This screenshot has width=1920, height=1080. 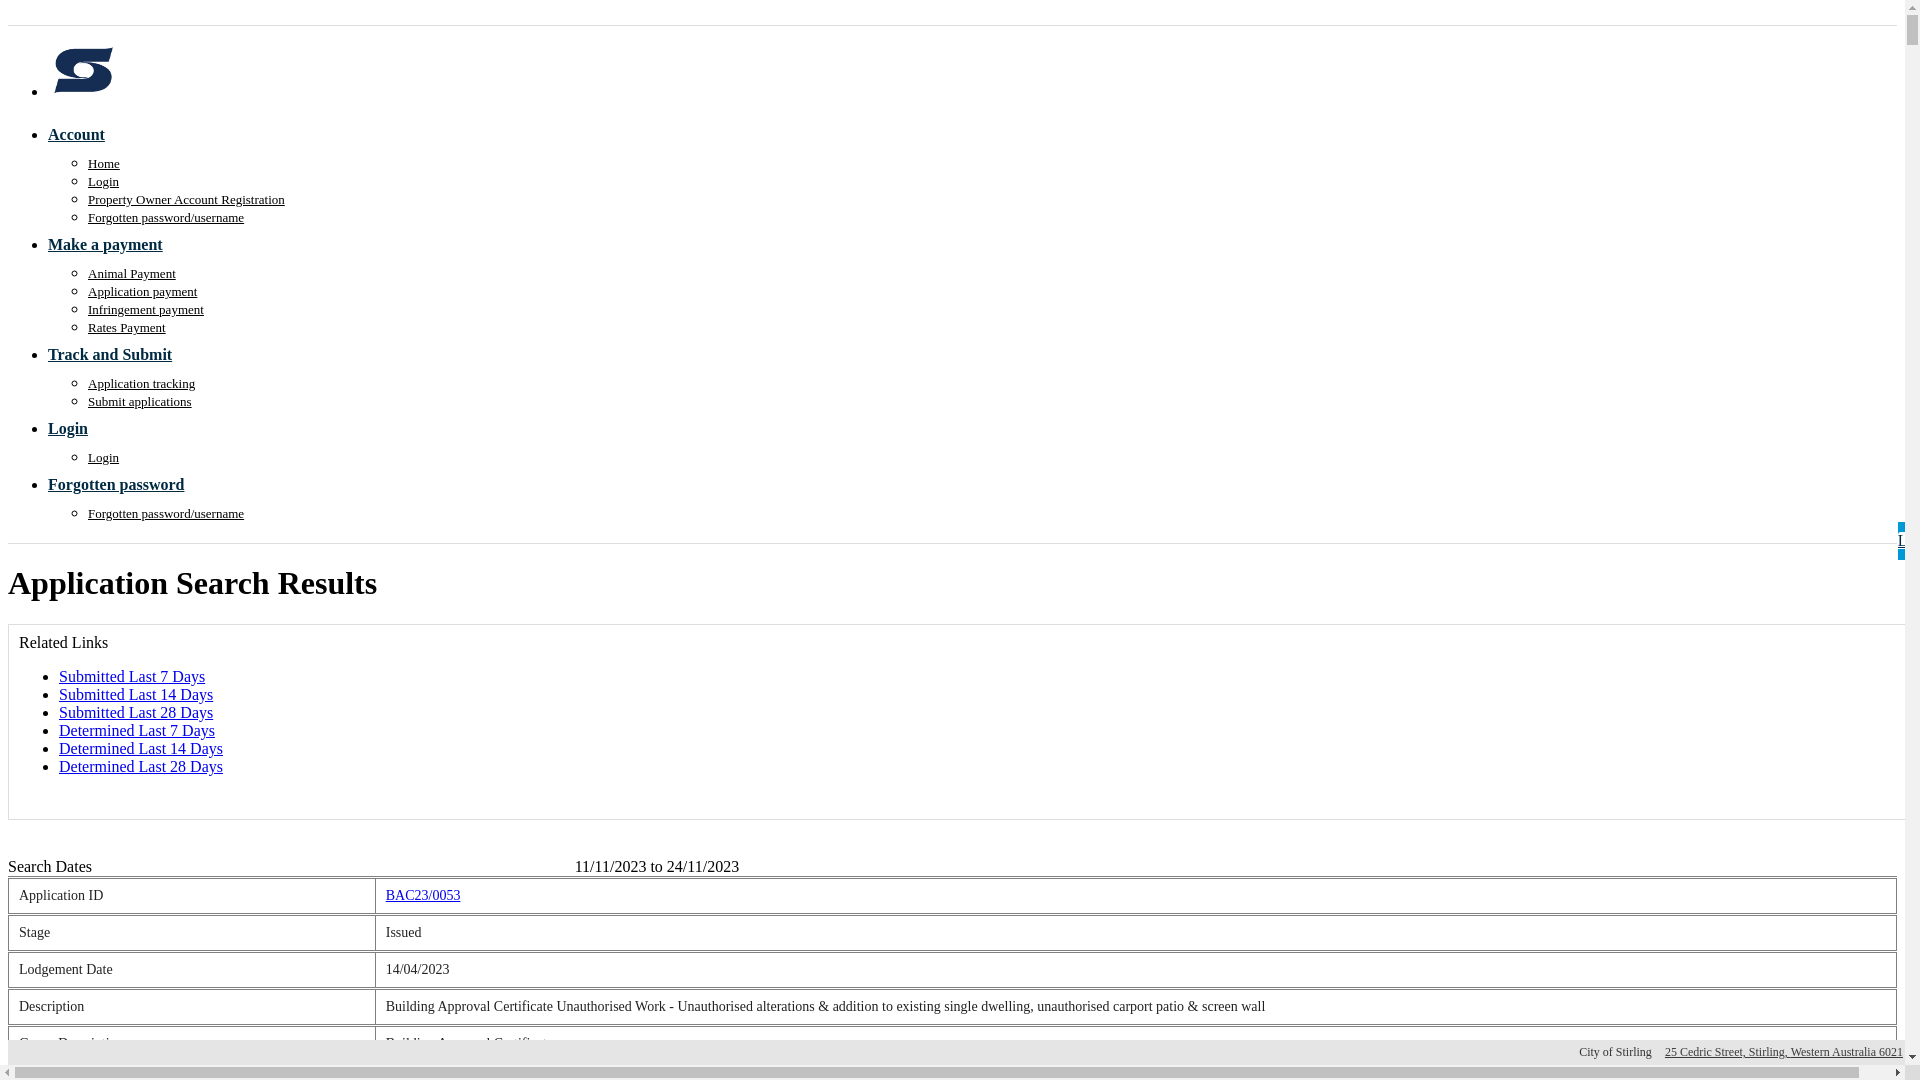 What do you see at coordinates (84, 134) in the screenshot?
I see `Account` at bounding box center [84, 134].